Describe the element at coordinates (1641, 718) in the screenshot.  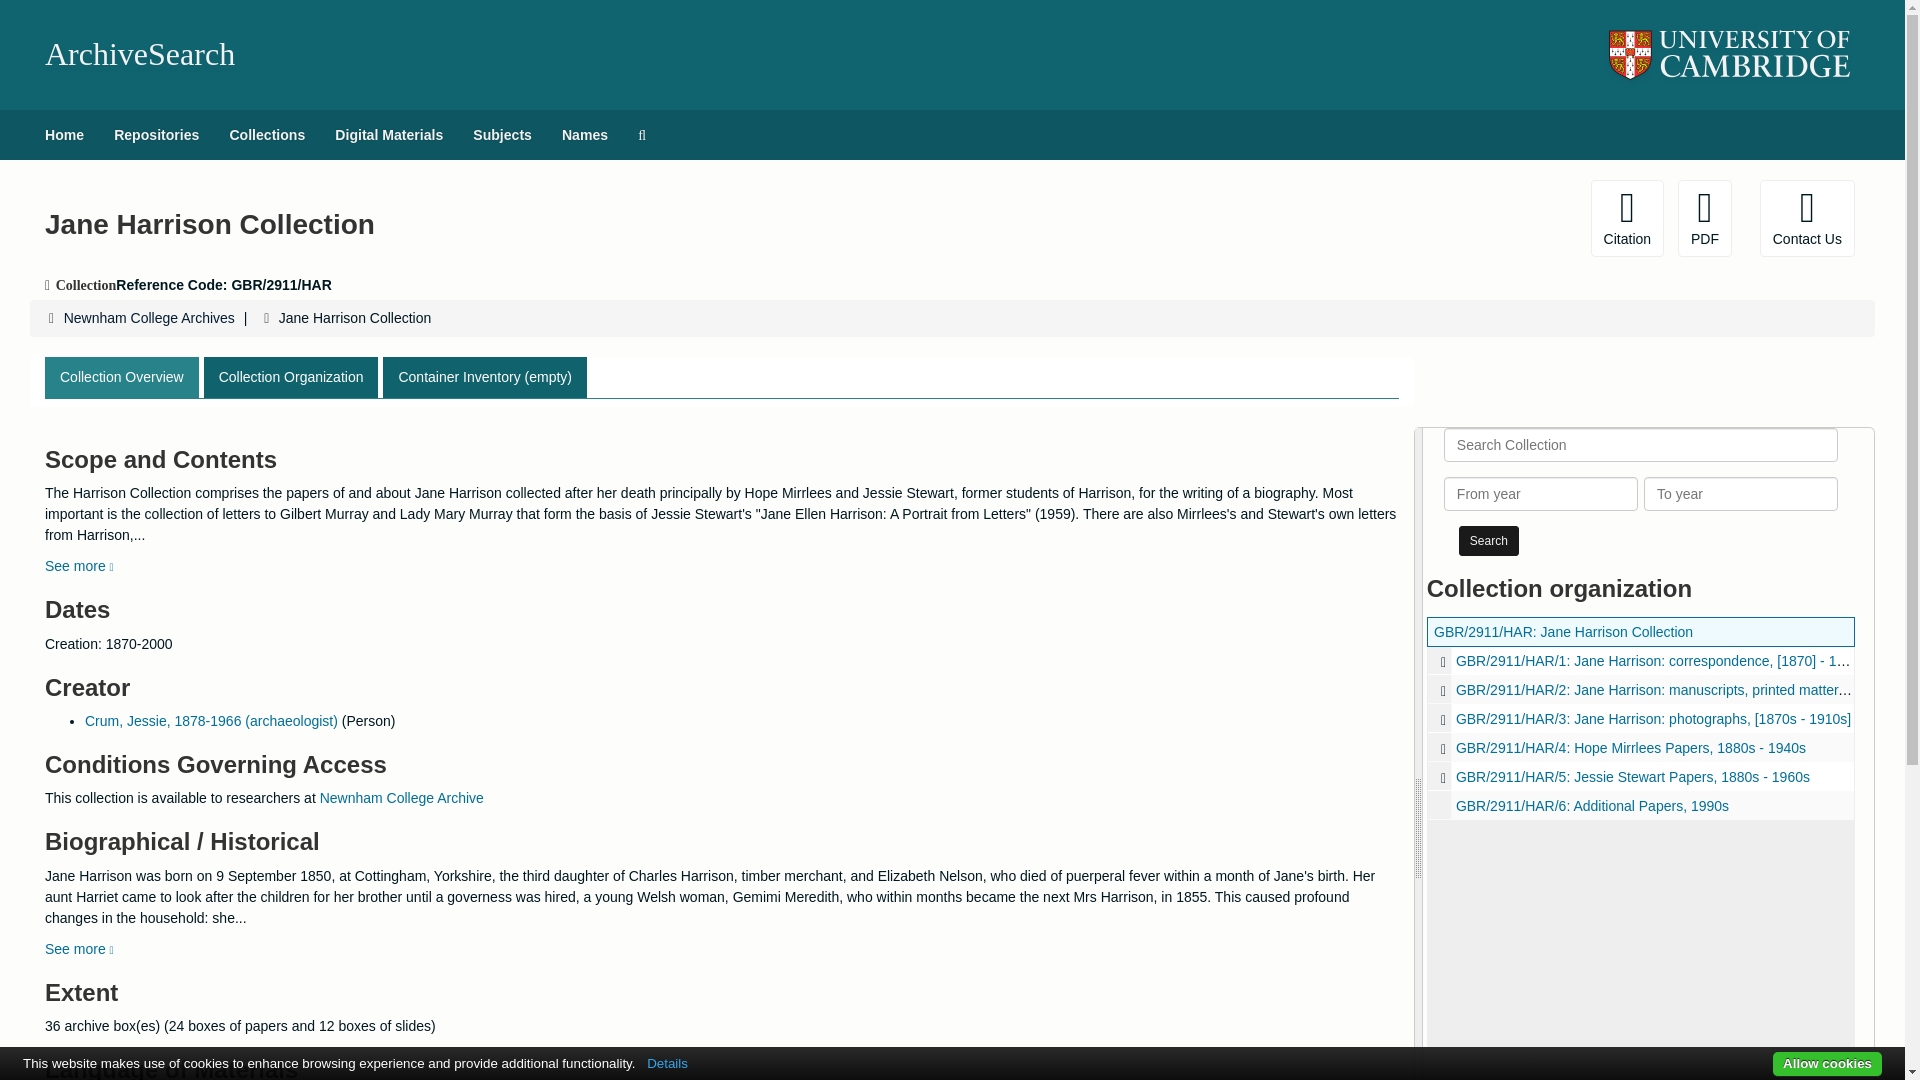
I see `Jane Harrison: photographs` at that location.